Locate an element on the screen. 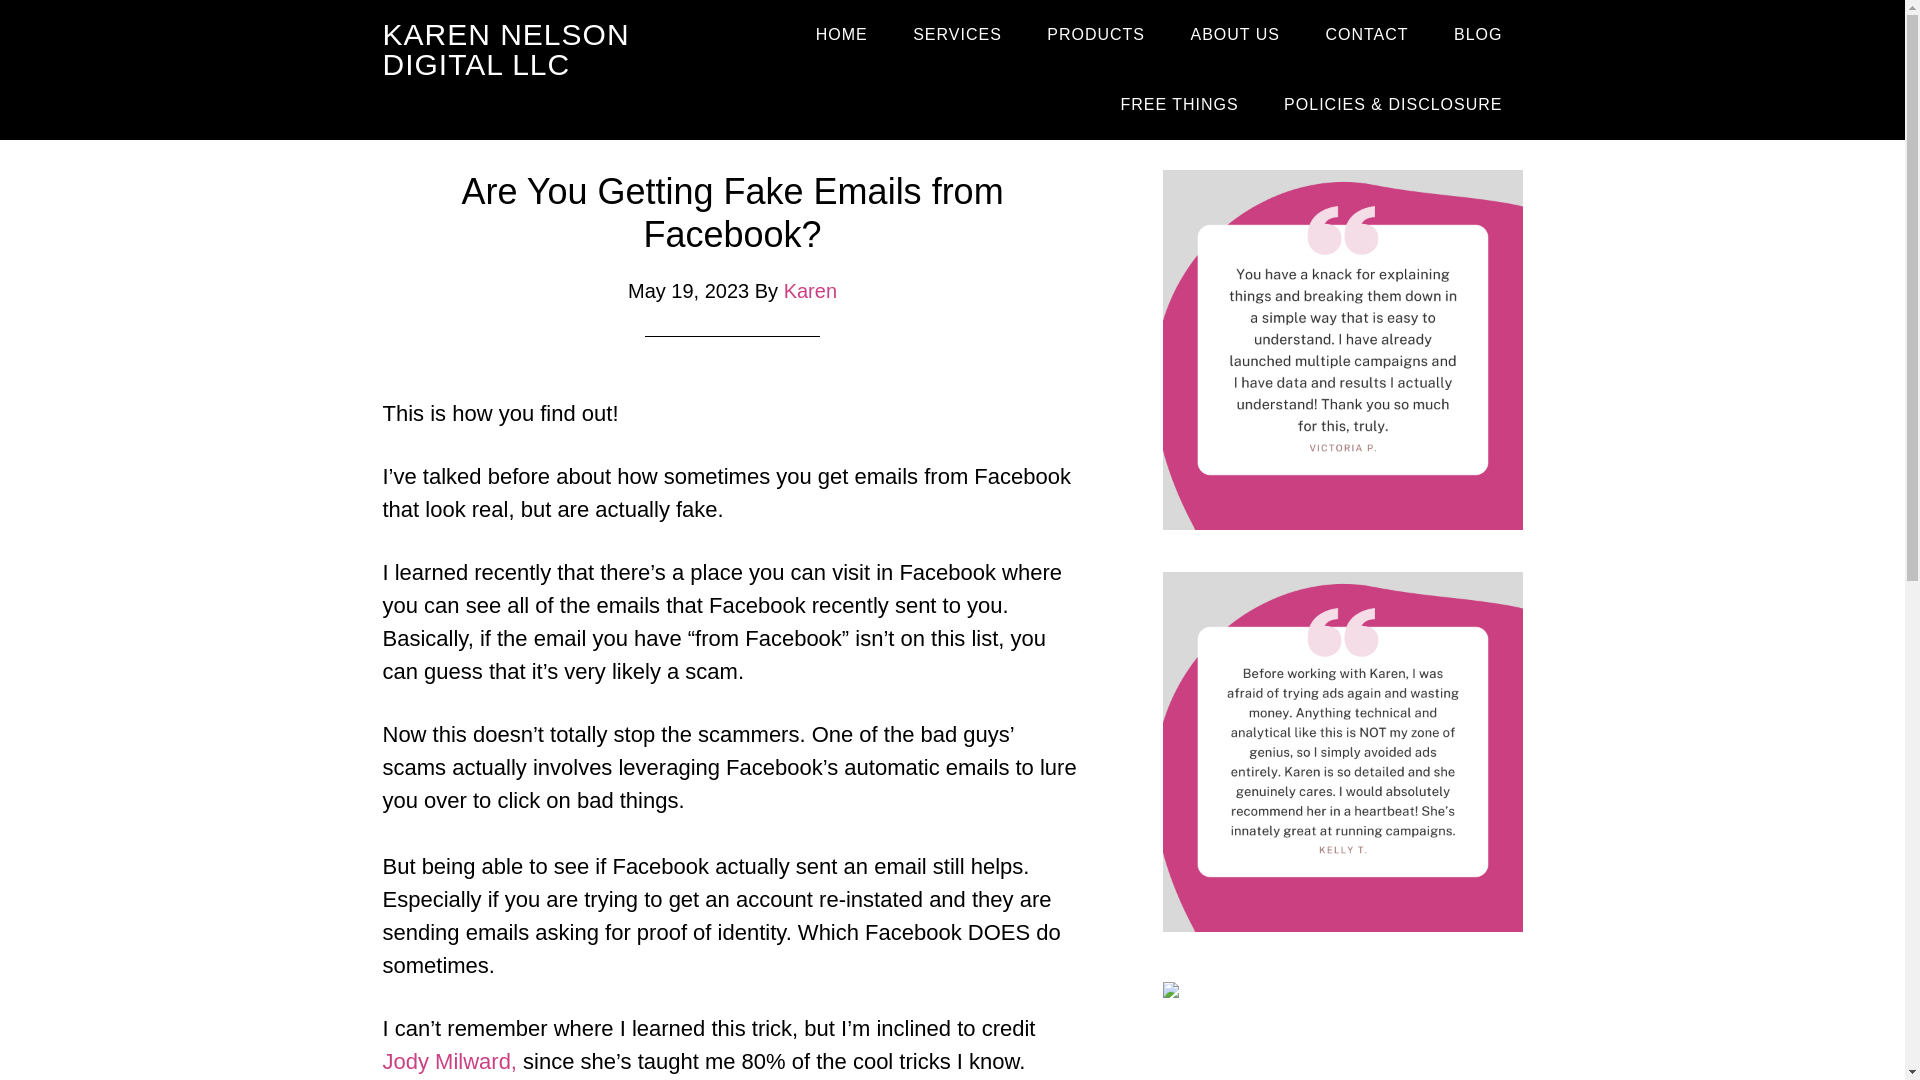 The image size is (1920, 1080). SERVICES is located at coordinates (956, 35).